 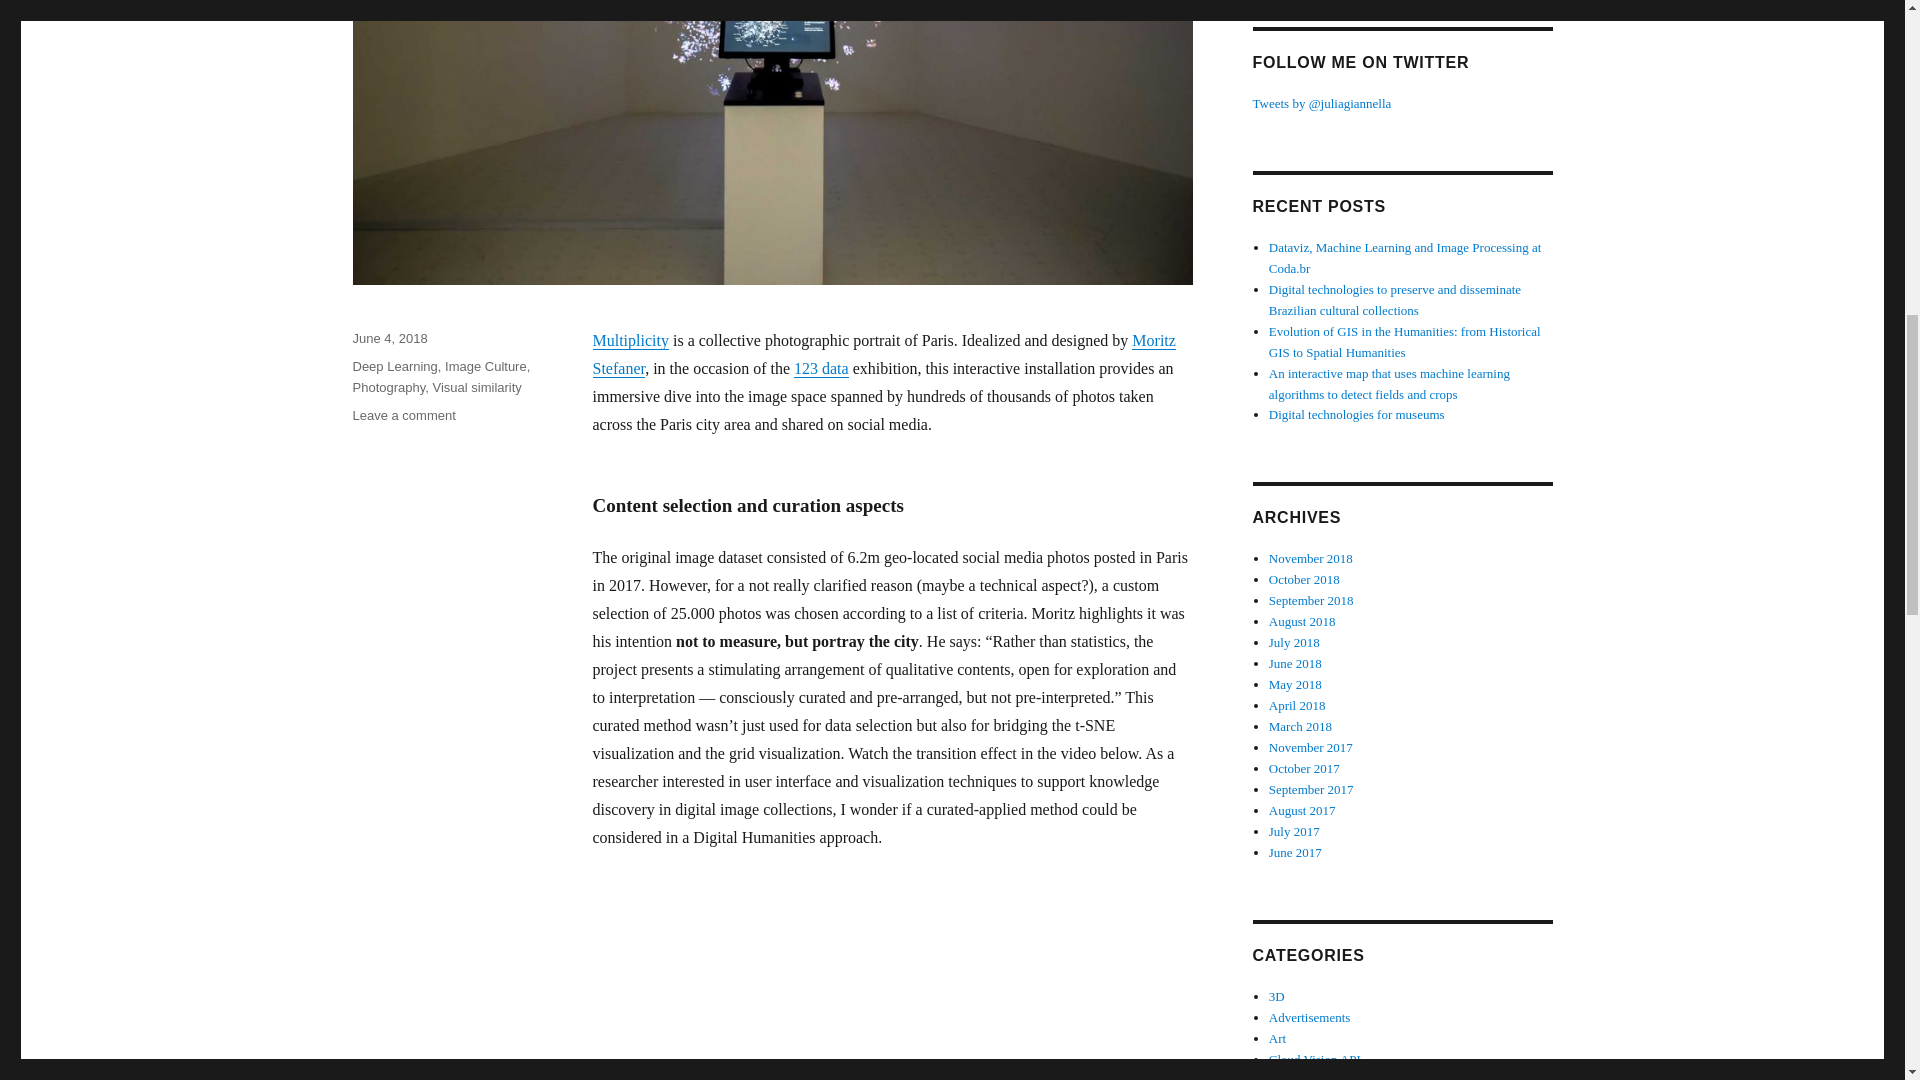 What do you see at coordinates (388, 338) in the screenshot?
I see `June 4, 2018` at bounding box center [388, 338].